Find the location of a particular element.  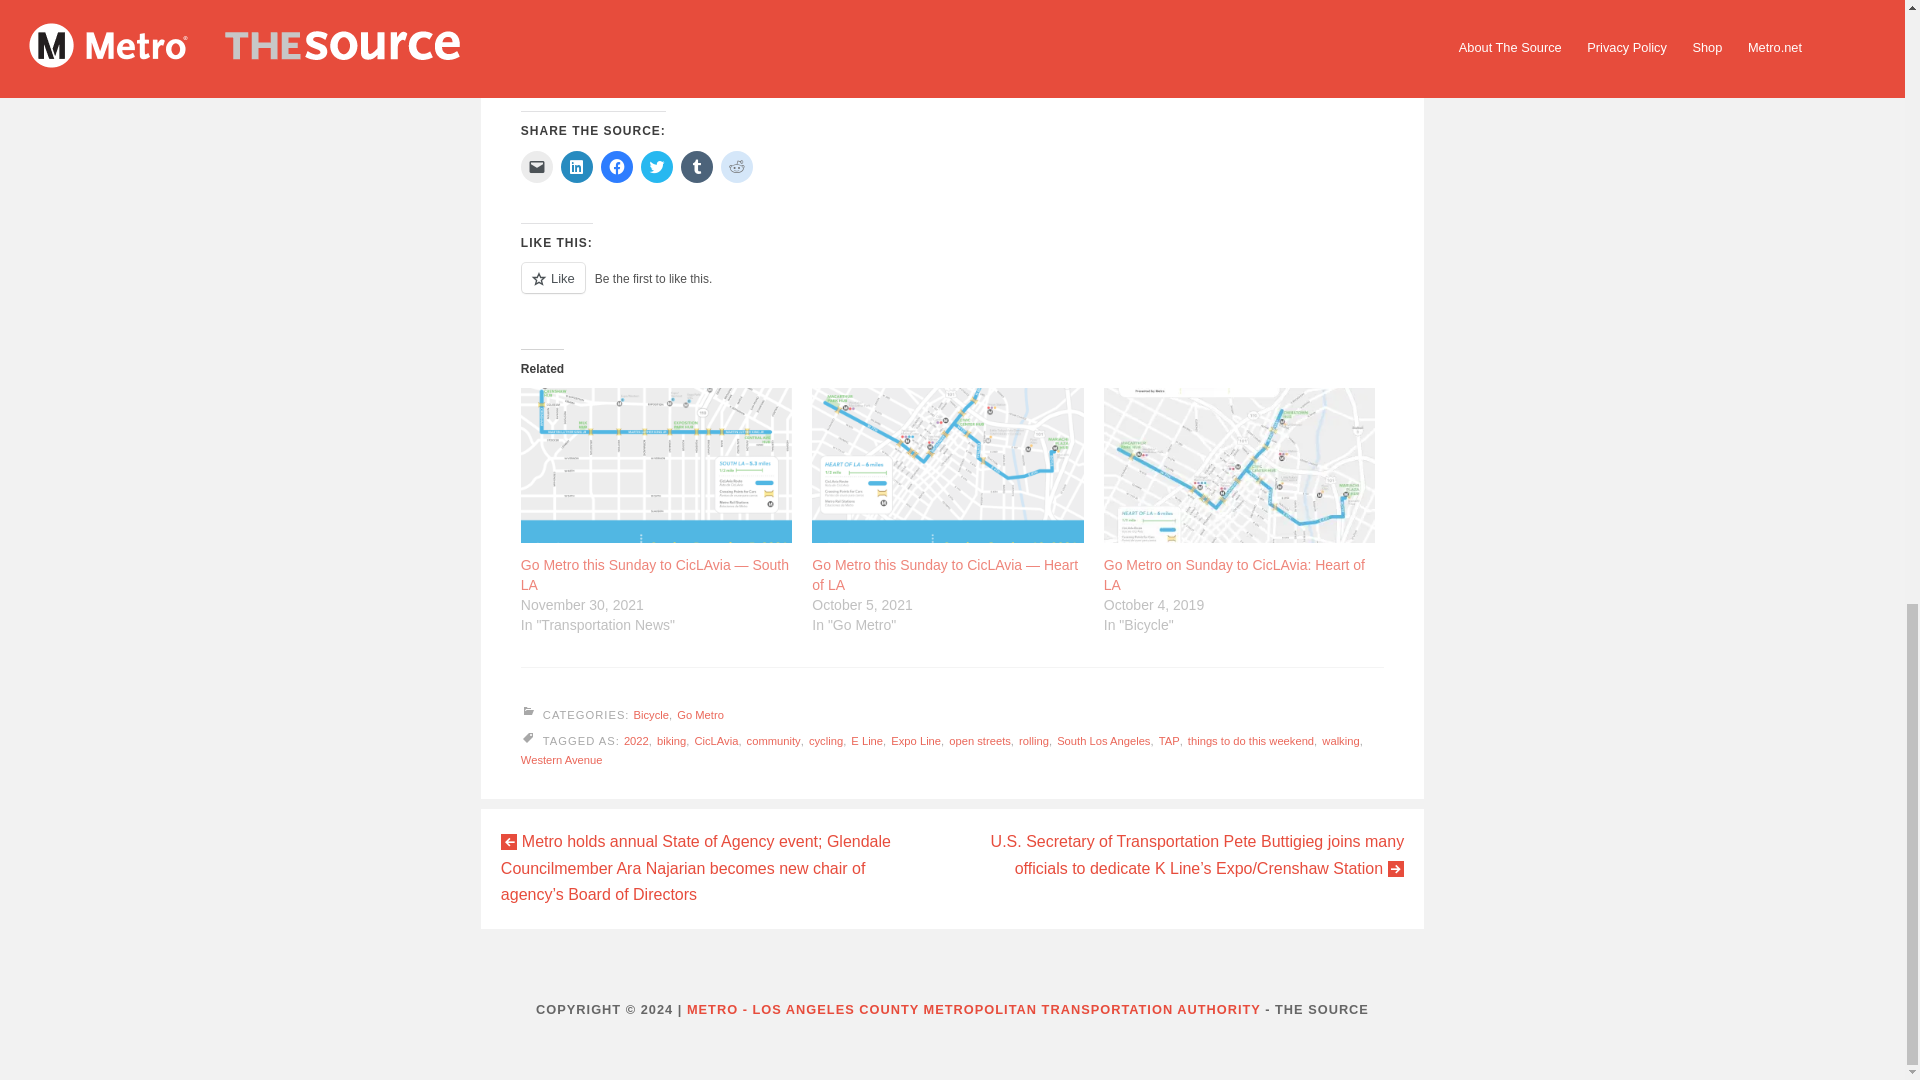

Like or Reblog is located at coordinates (952, 290).